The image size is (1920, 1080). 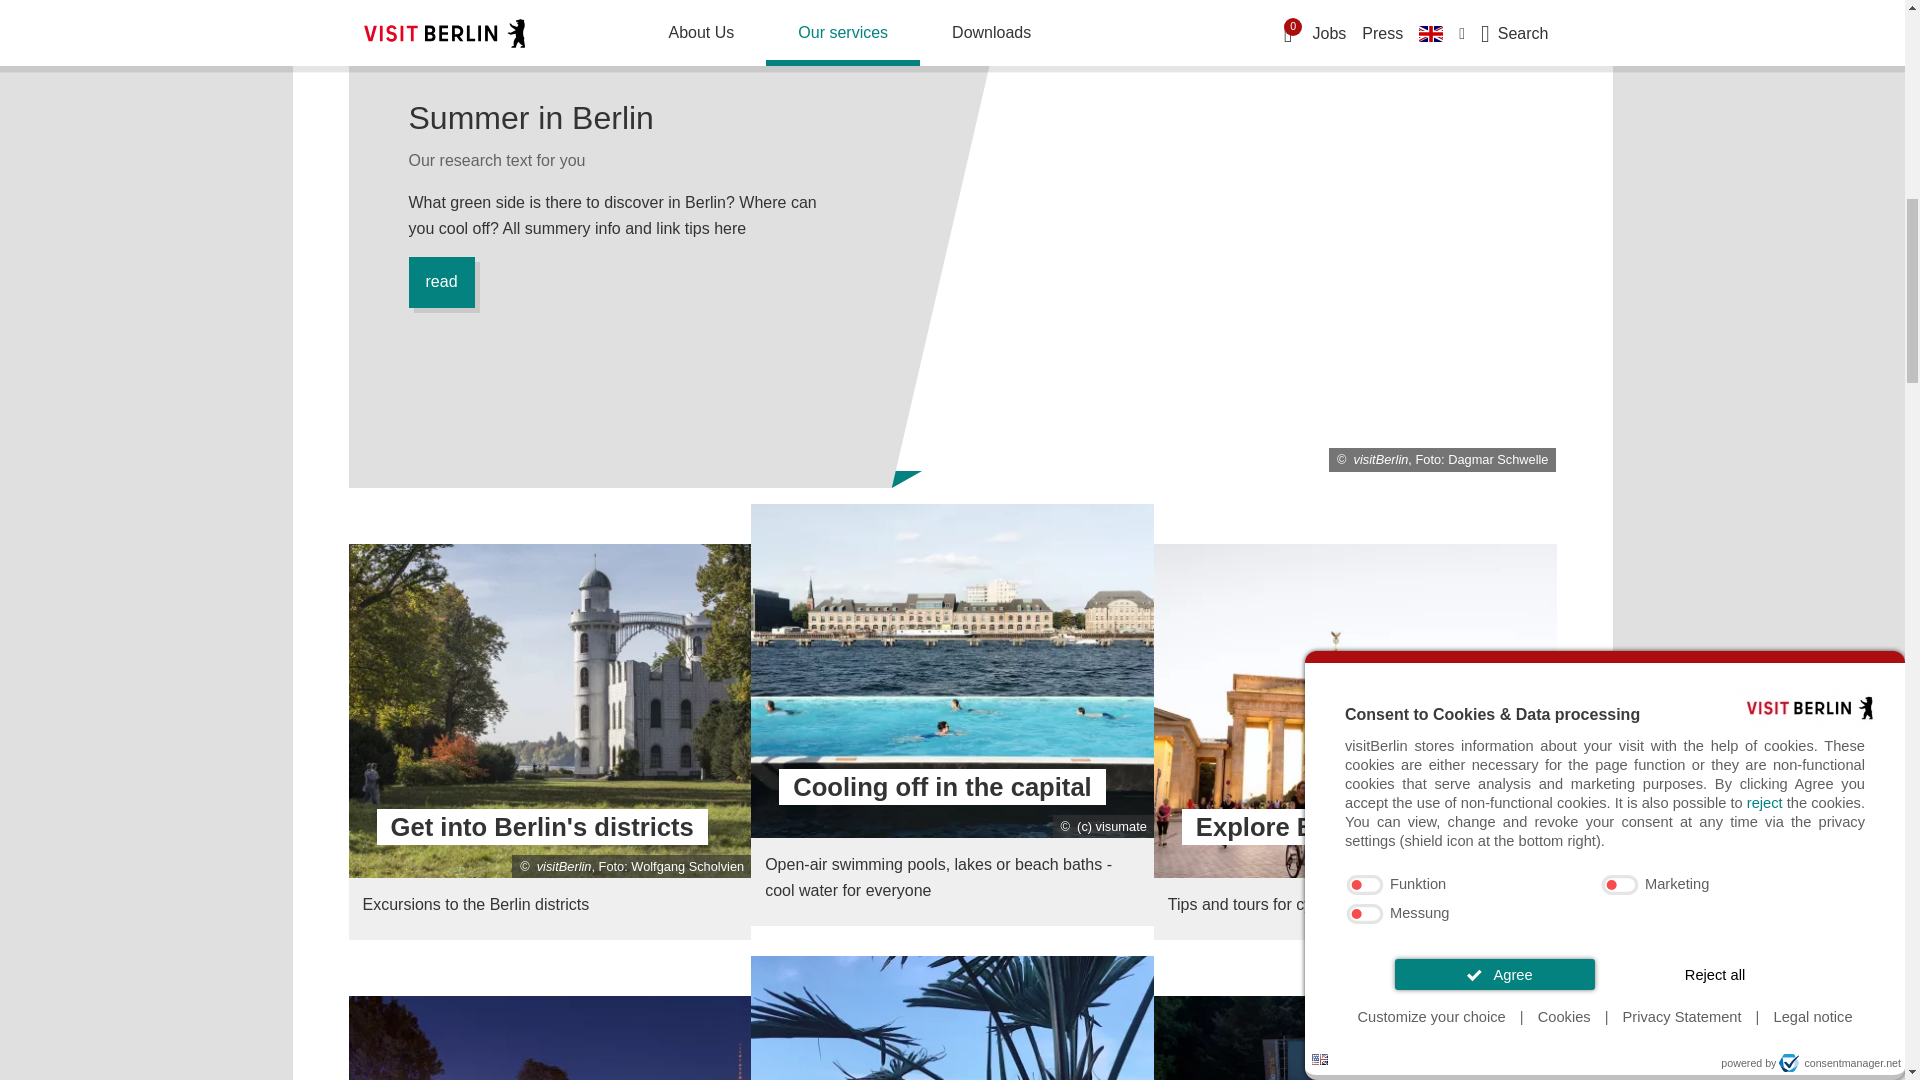 What do you see at coordinates (952, 672) in the screenshot?
I see `Badeschiff Arena ` at bounding box center [952, 672].